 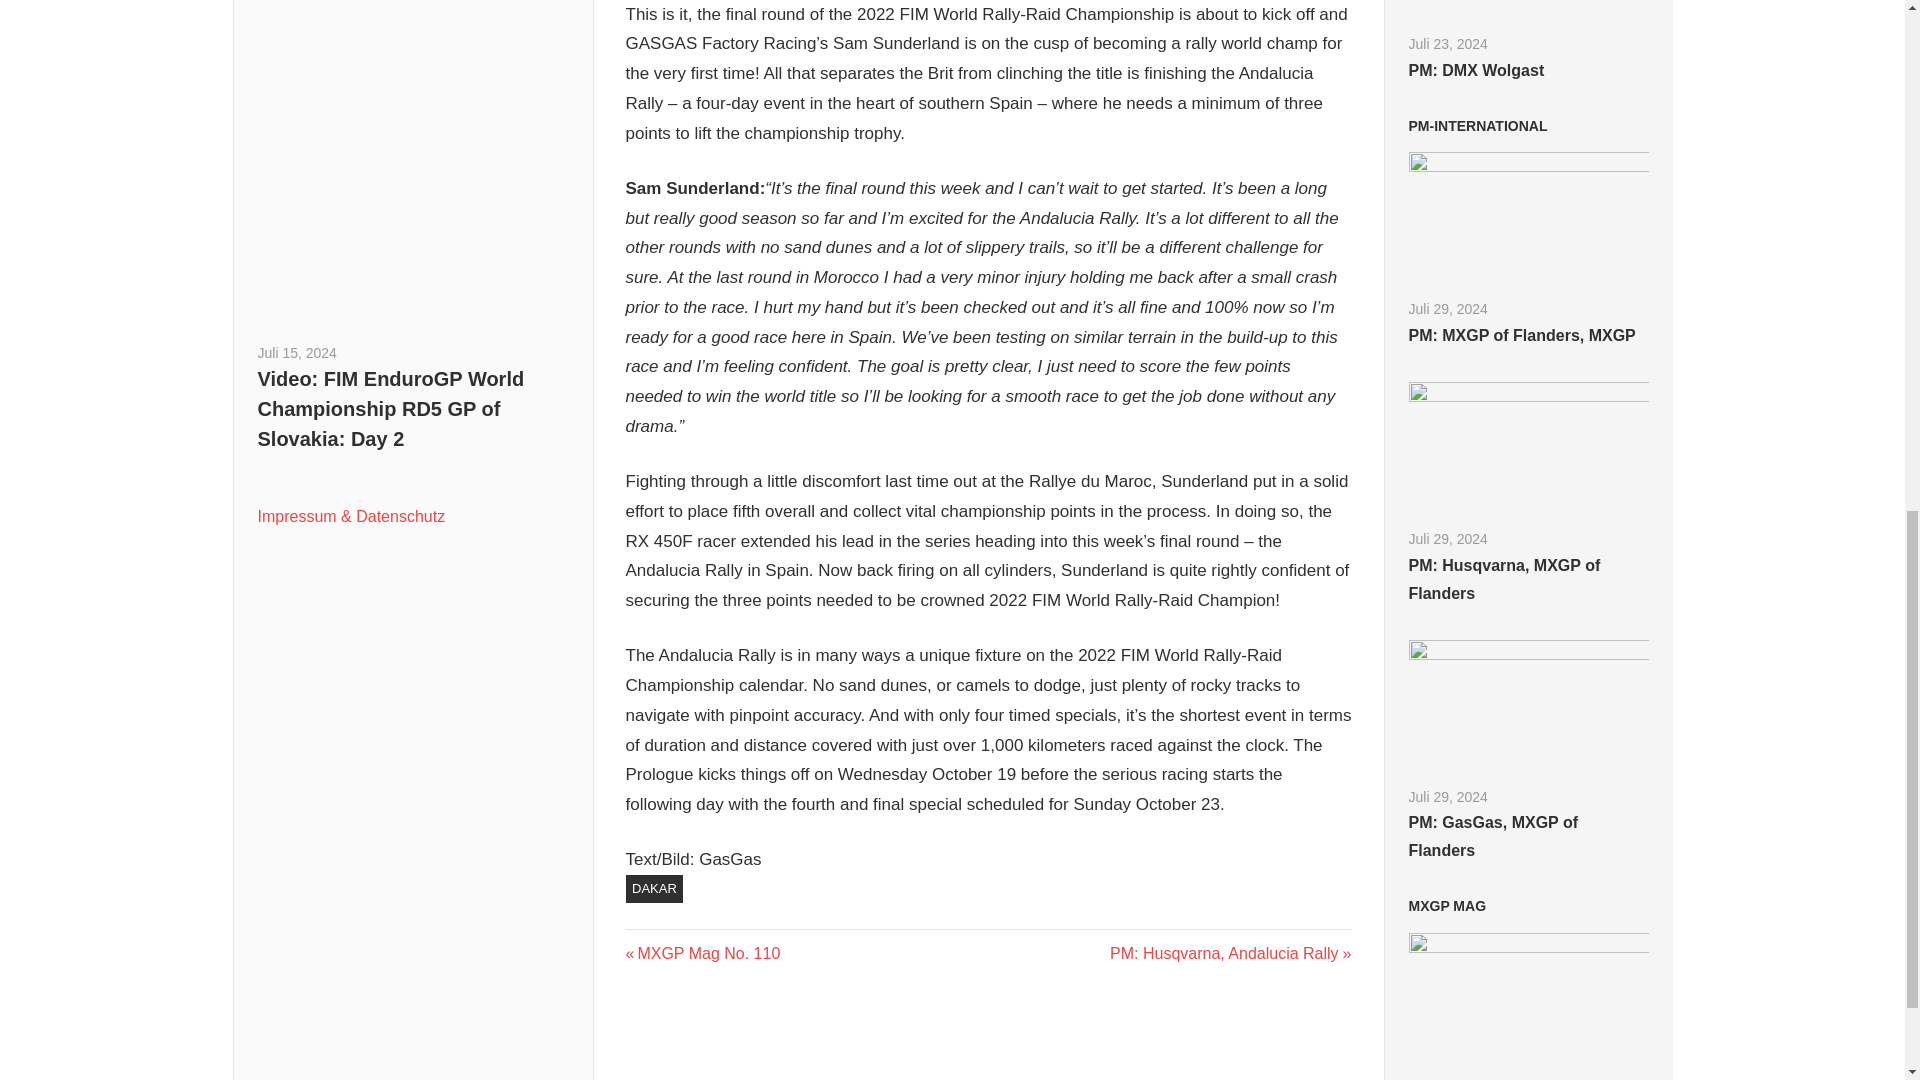 What do you see at coordinates (654, 888) in the screenshot?
I see `DAKAR` at bounding box center [654, 888].